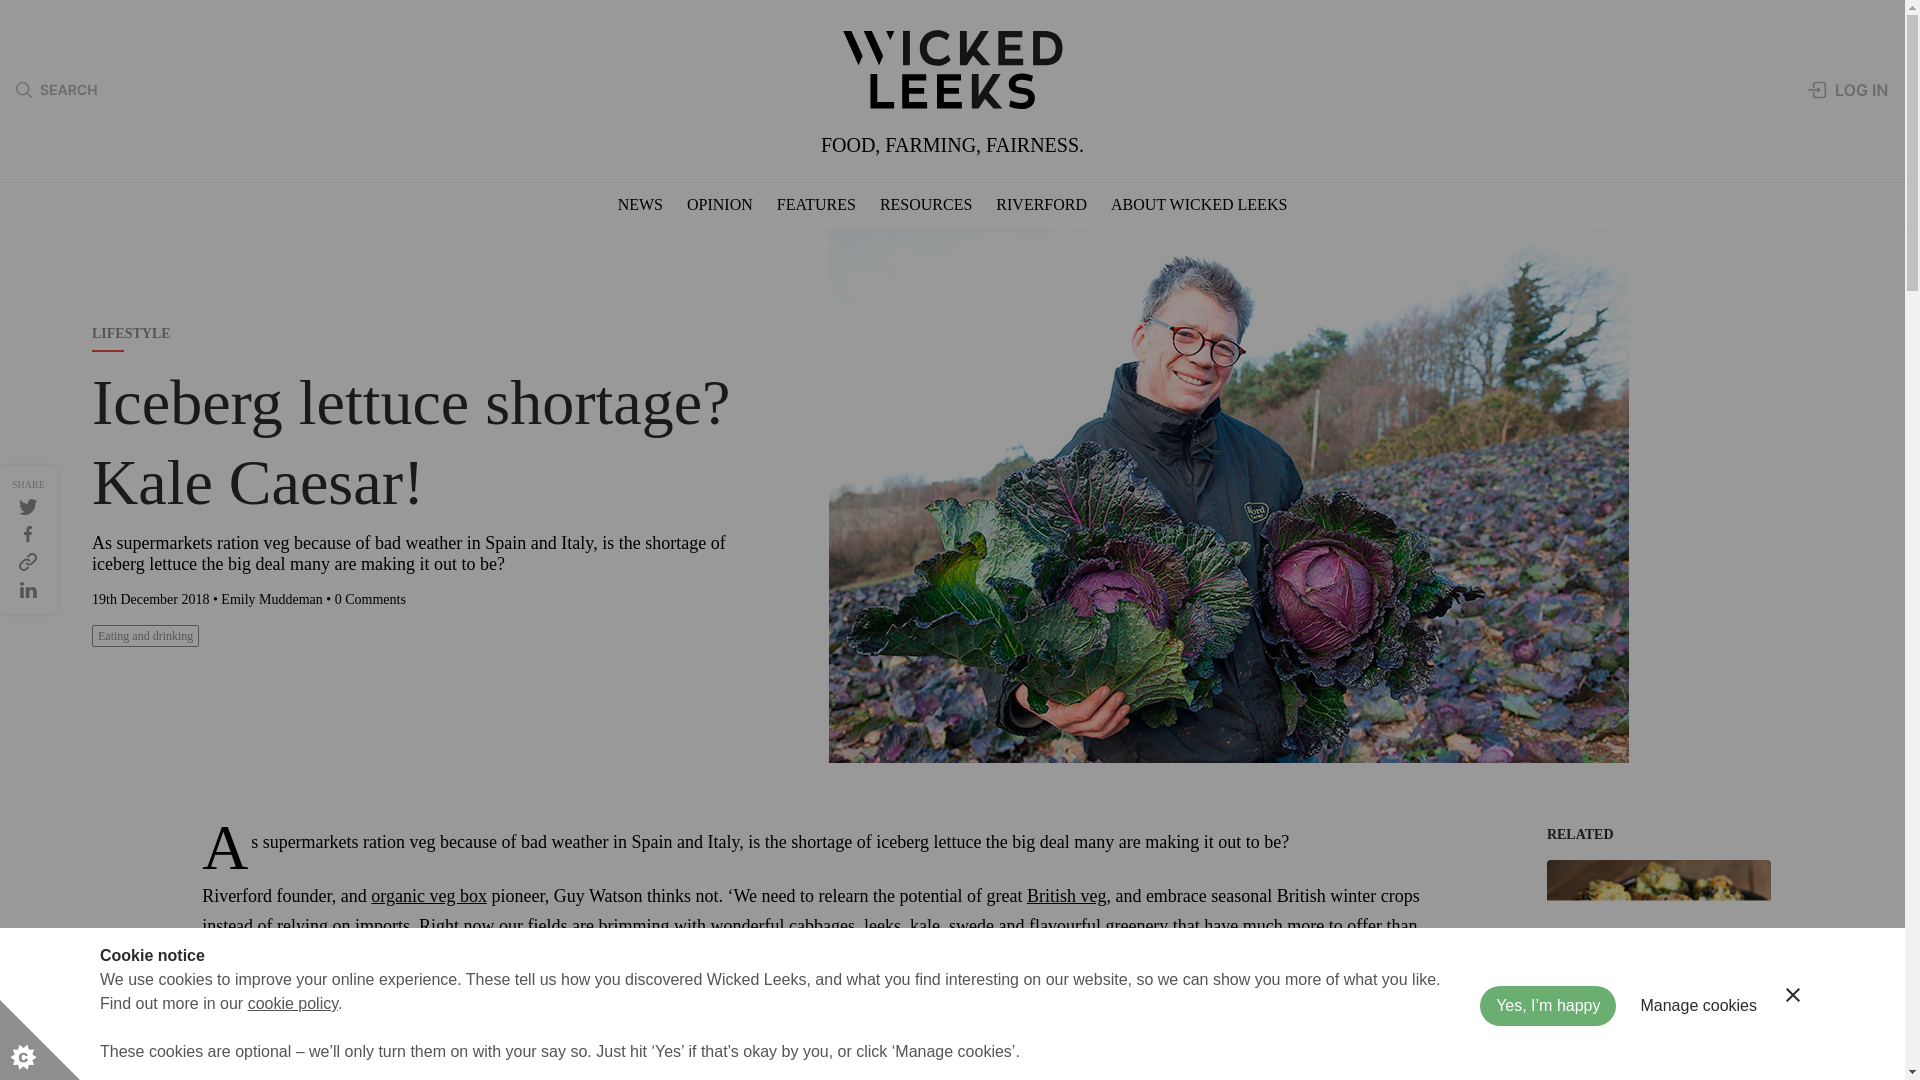 This screenshot has width=1920, height=1080. What do you see at coordinates (271, 598) in the screenshot?
I see `Posts by Emily Muddeman` at bounding box center [271, 598].